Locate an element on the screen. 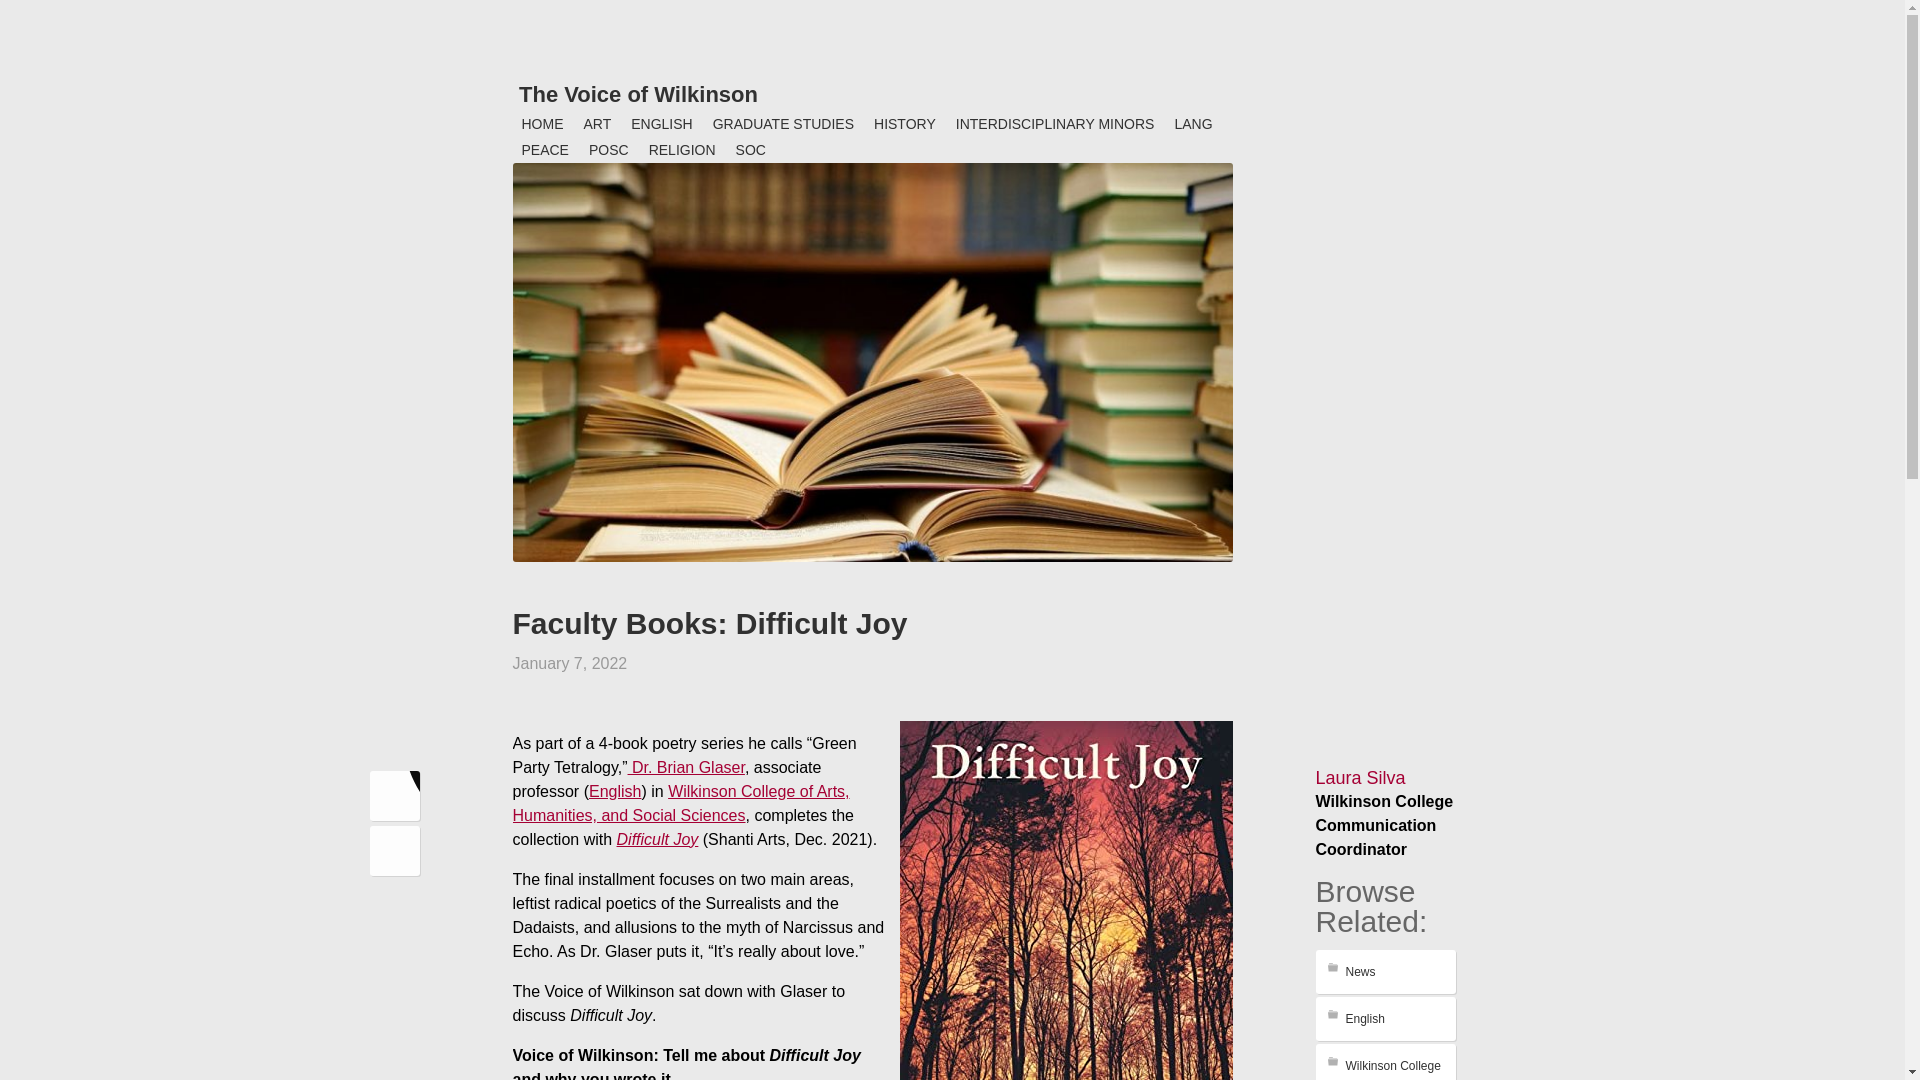 This screenshot has height=1080, width=1920. Wilkinson College is located at coordinates (1385, 1062).